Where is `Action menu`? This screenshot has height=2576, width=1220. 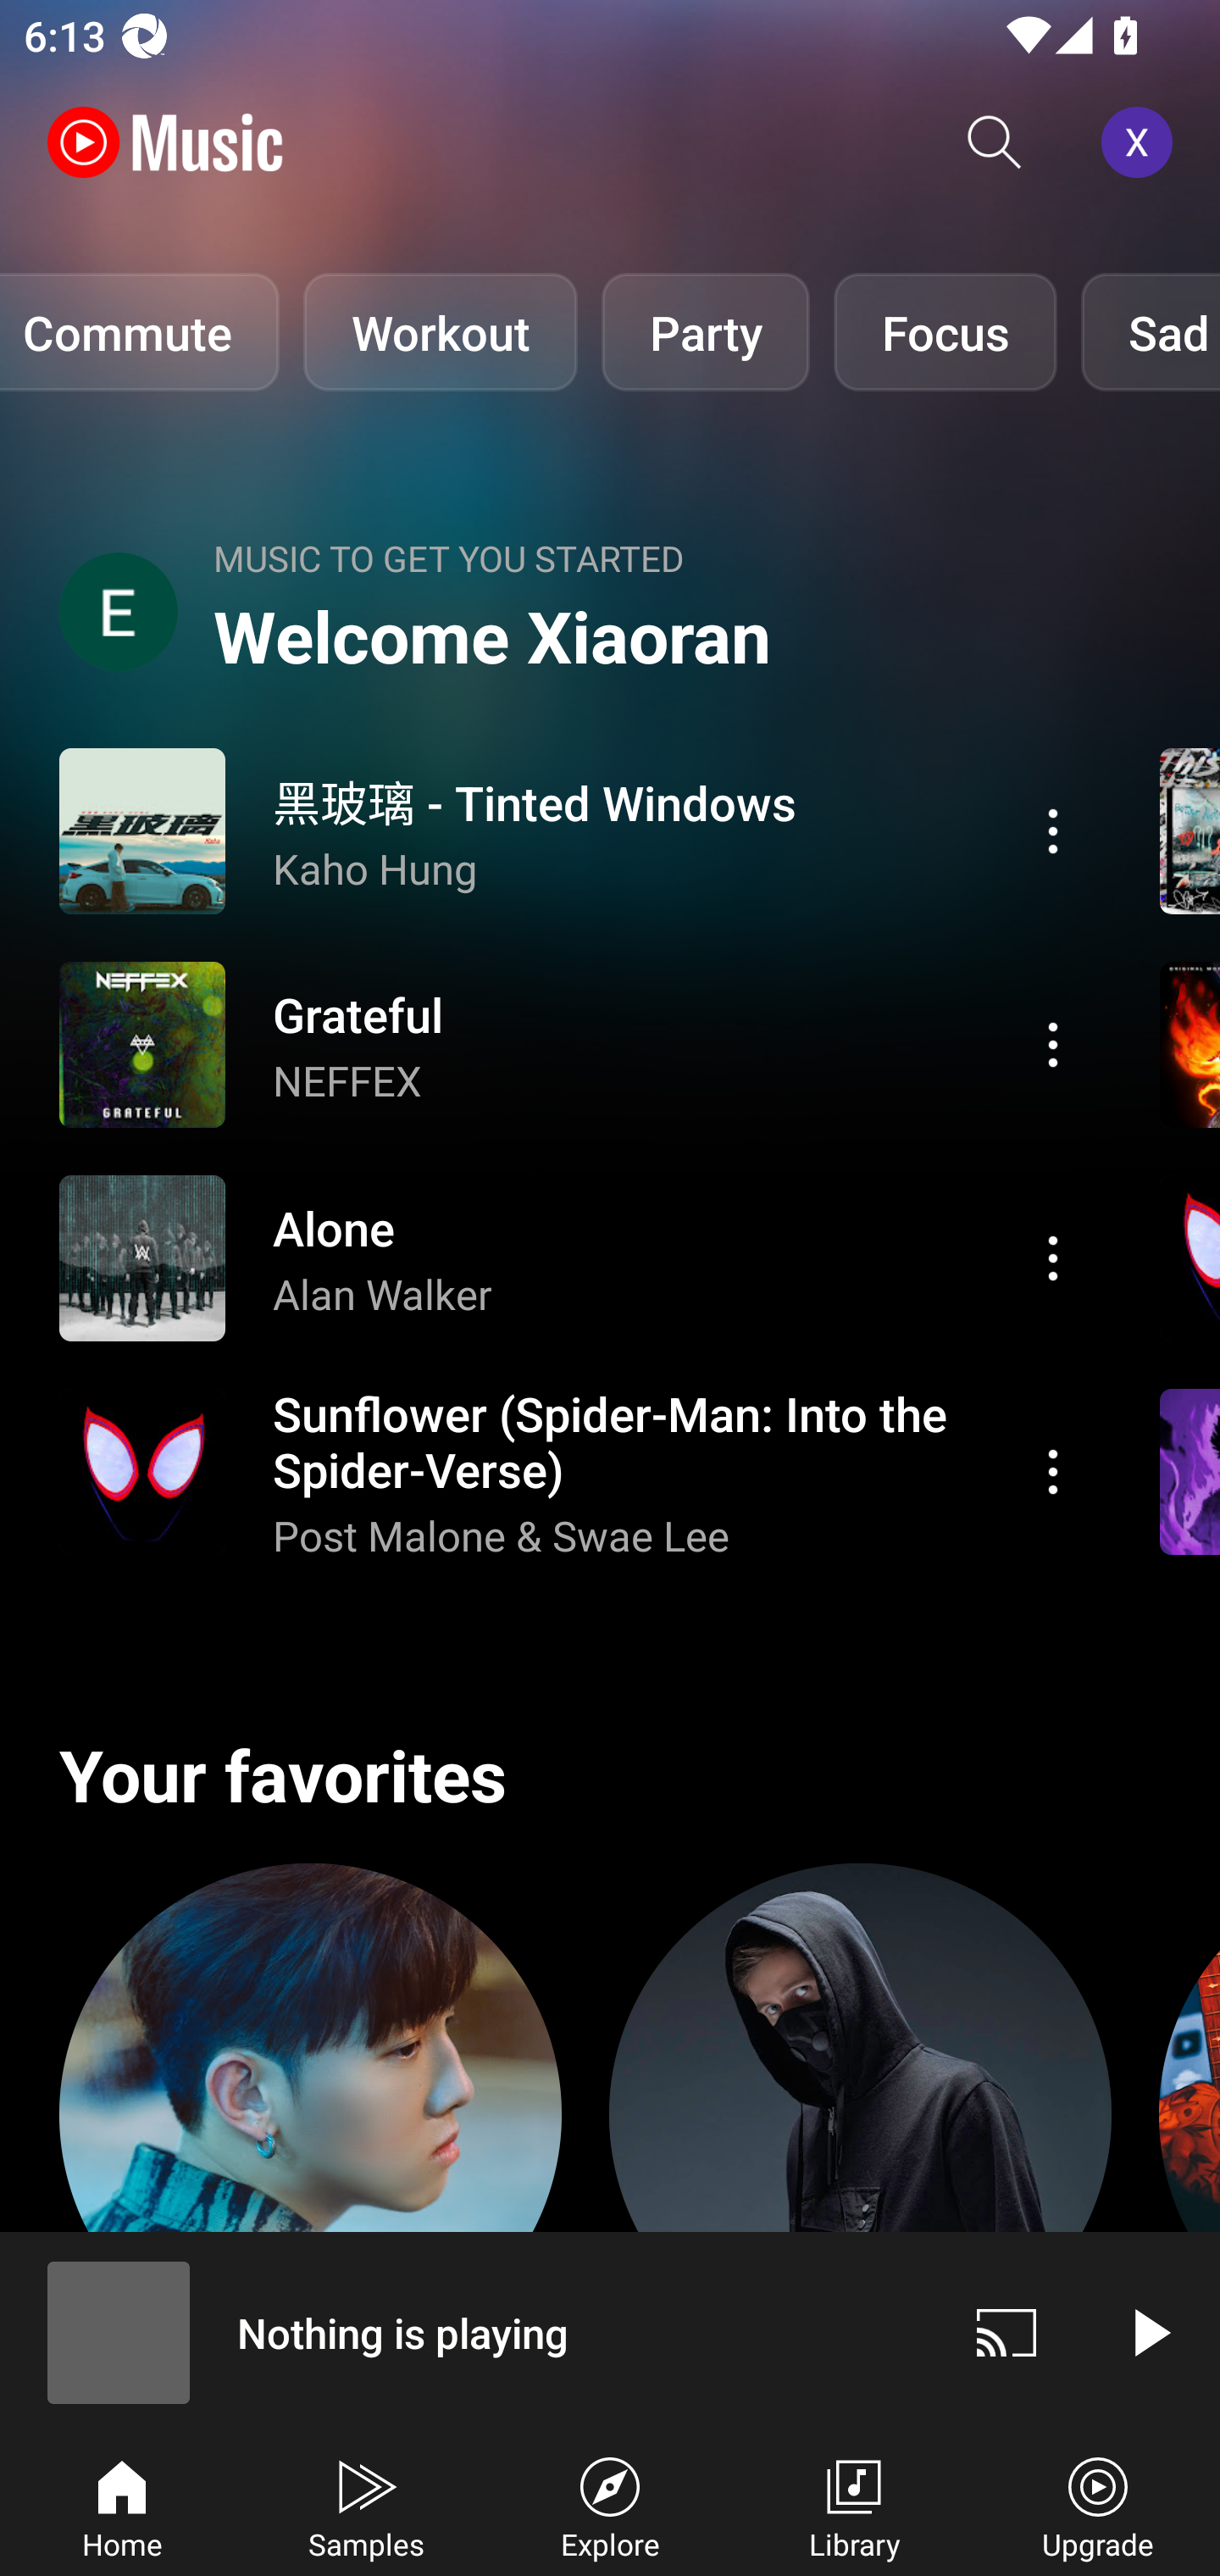
Action menu is located at coordinates (1053, 1257).